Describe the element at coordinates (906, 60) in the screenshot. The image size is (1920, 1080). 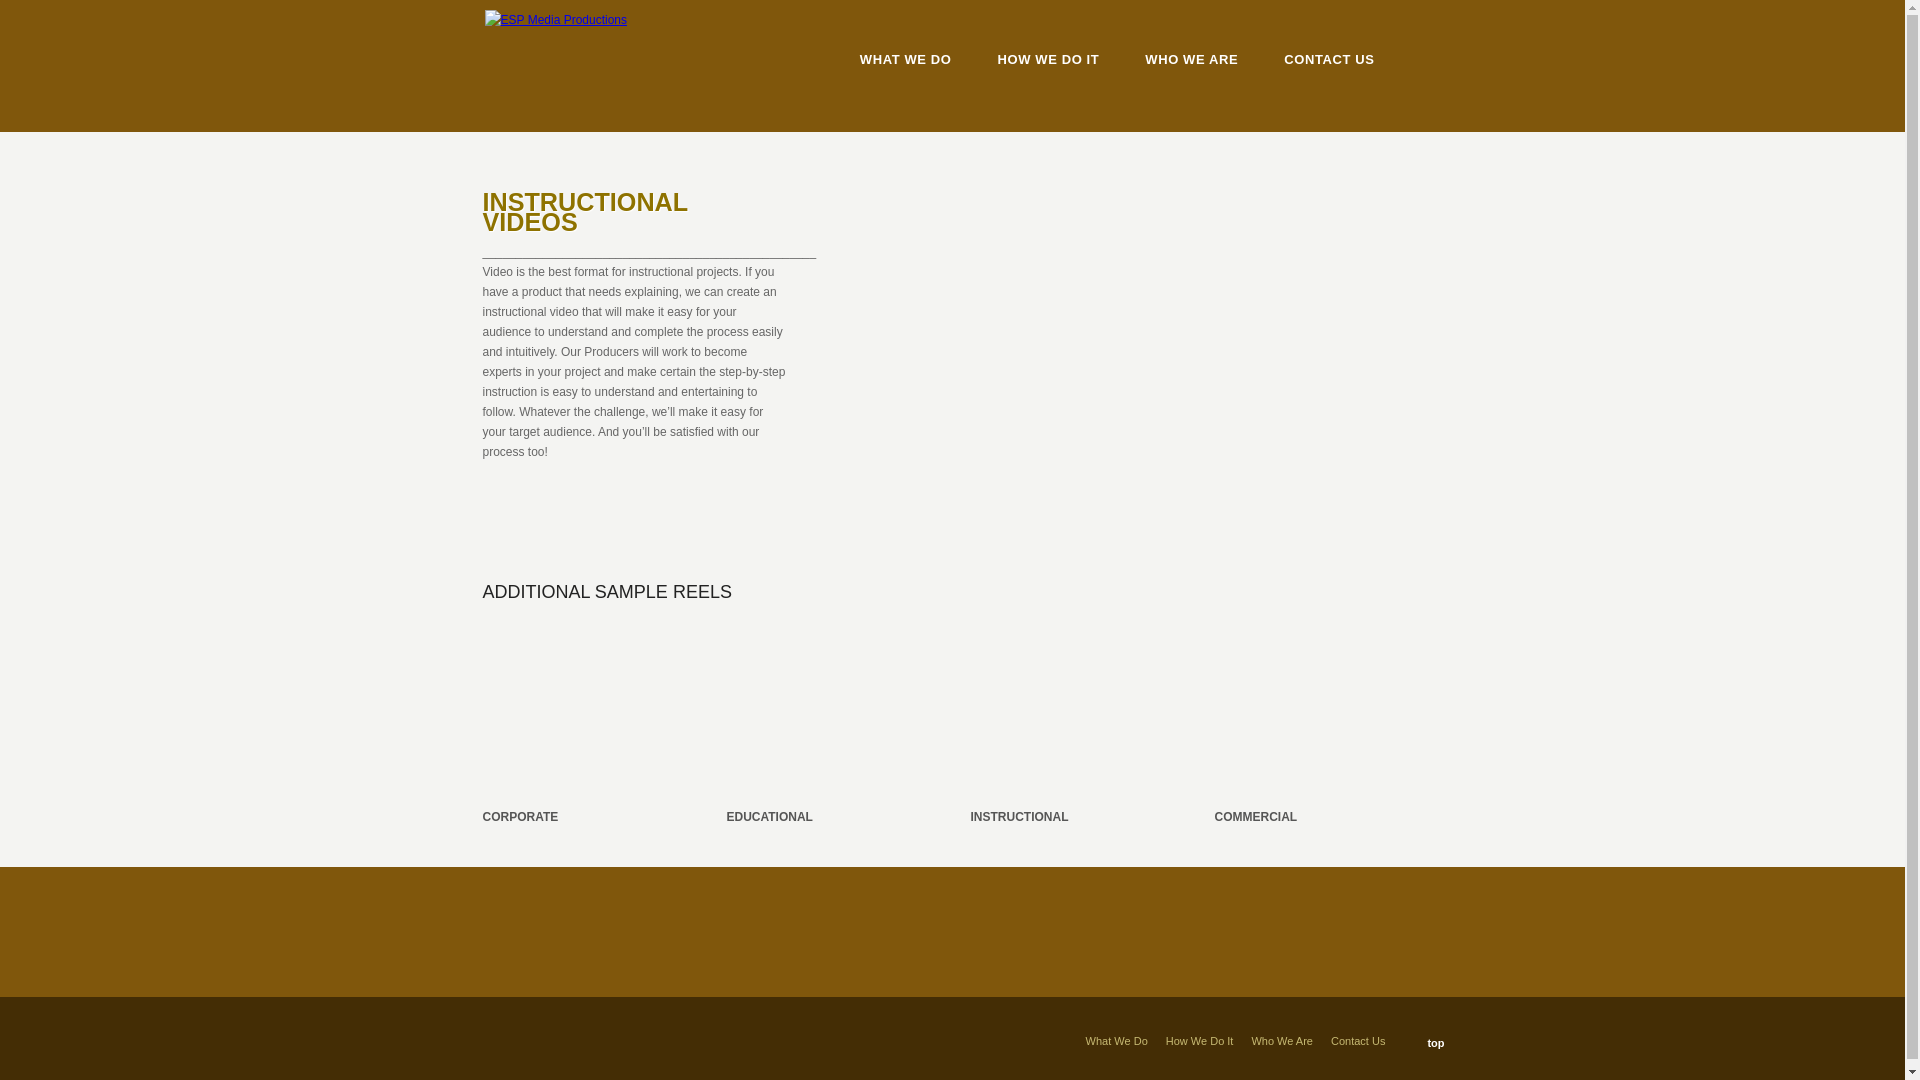
I see `WHAT WE DO` at that location.